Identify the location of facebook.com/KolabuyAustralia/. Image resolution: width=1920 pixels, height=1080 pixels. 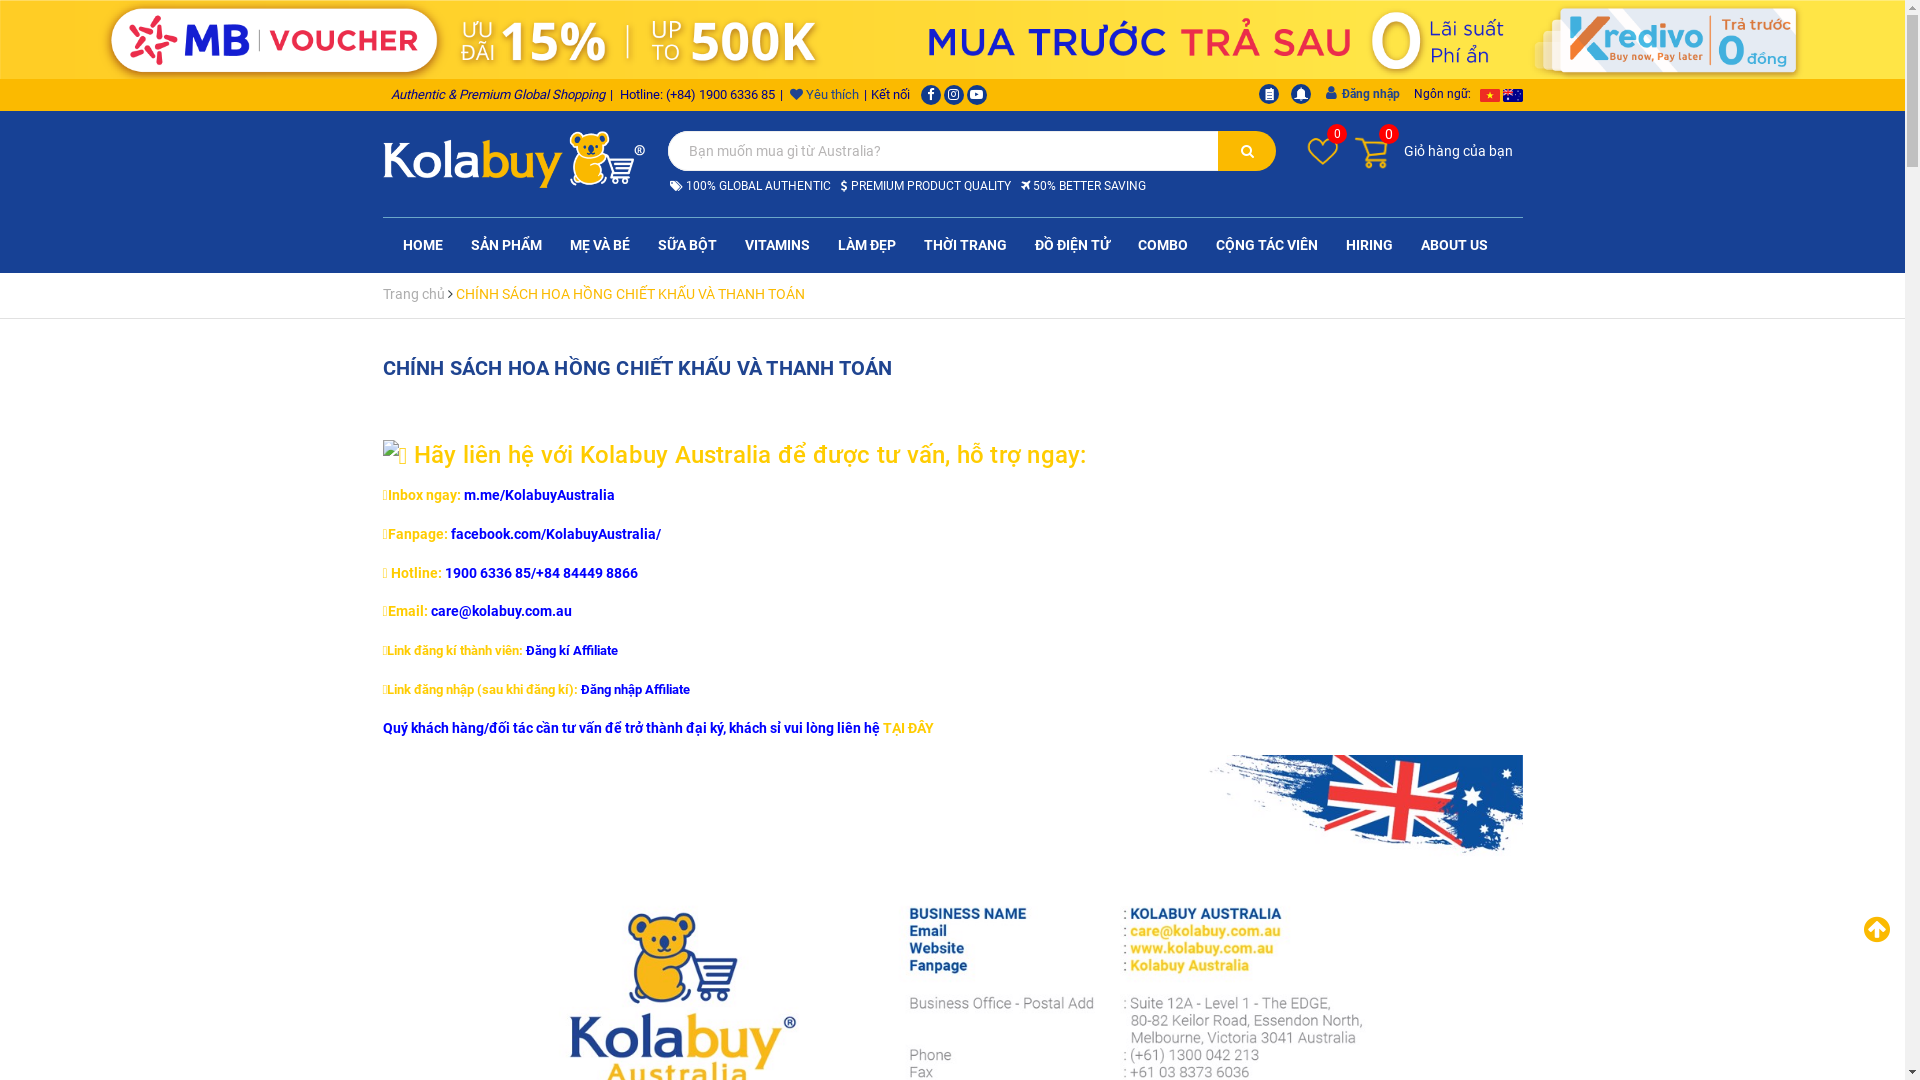
(556, 534).